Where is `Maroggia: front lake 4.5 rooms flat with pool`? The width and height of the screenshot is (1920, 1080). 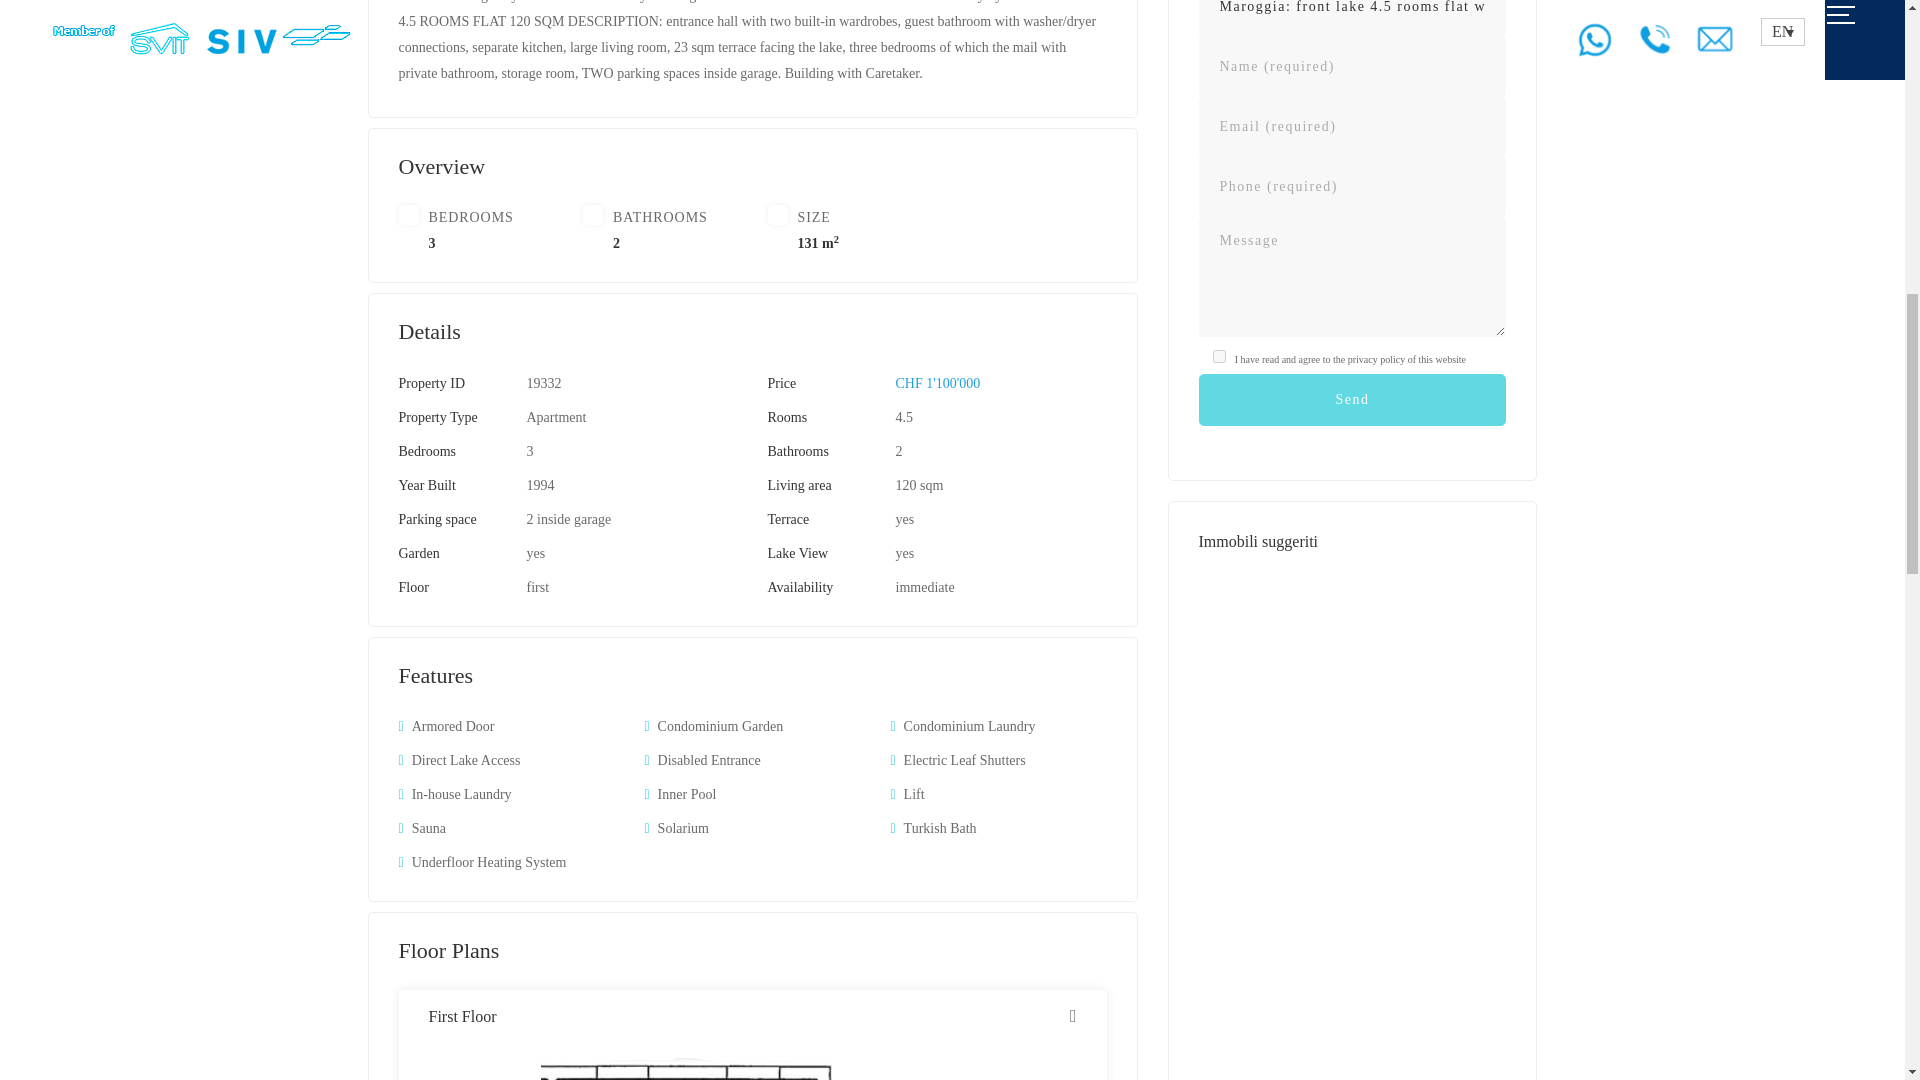 Maroggia: front lake 4.5 rooms flat with pool is located at coordinates (1352, 18).